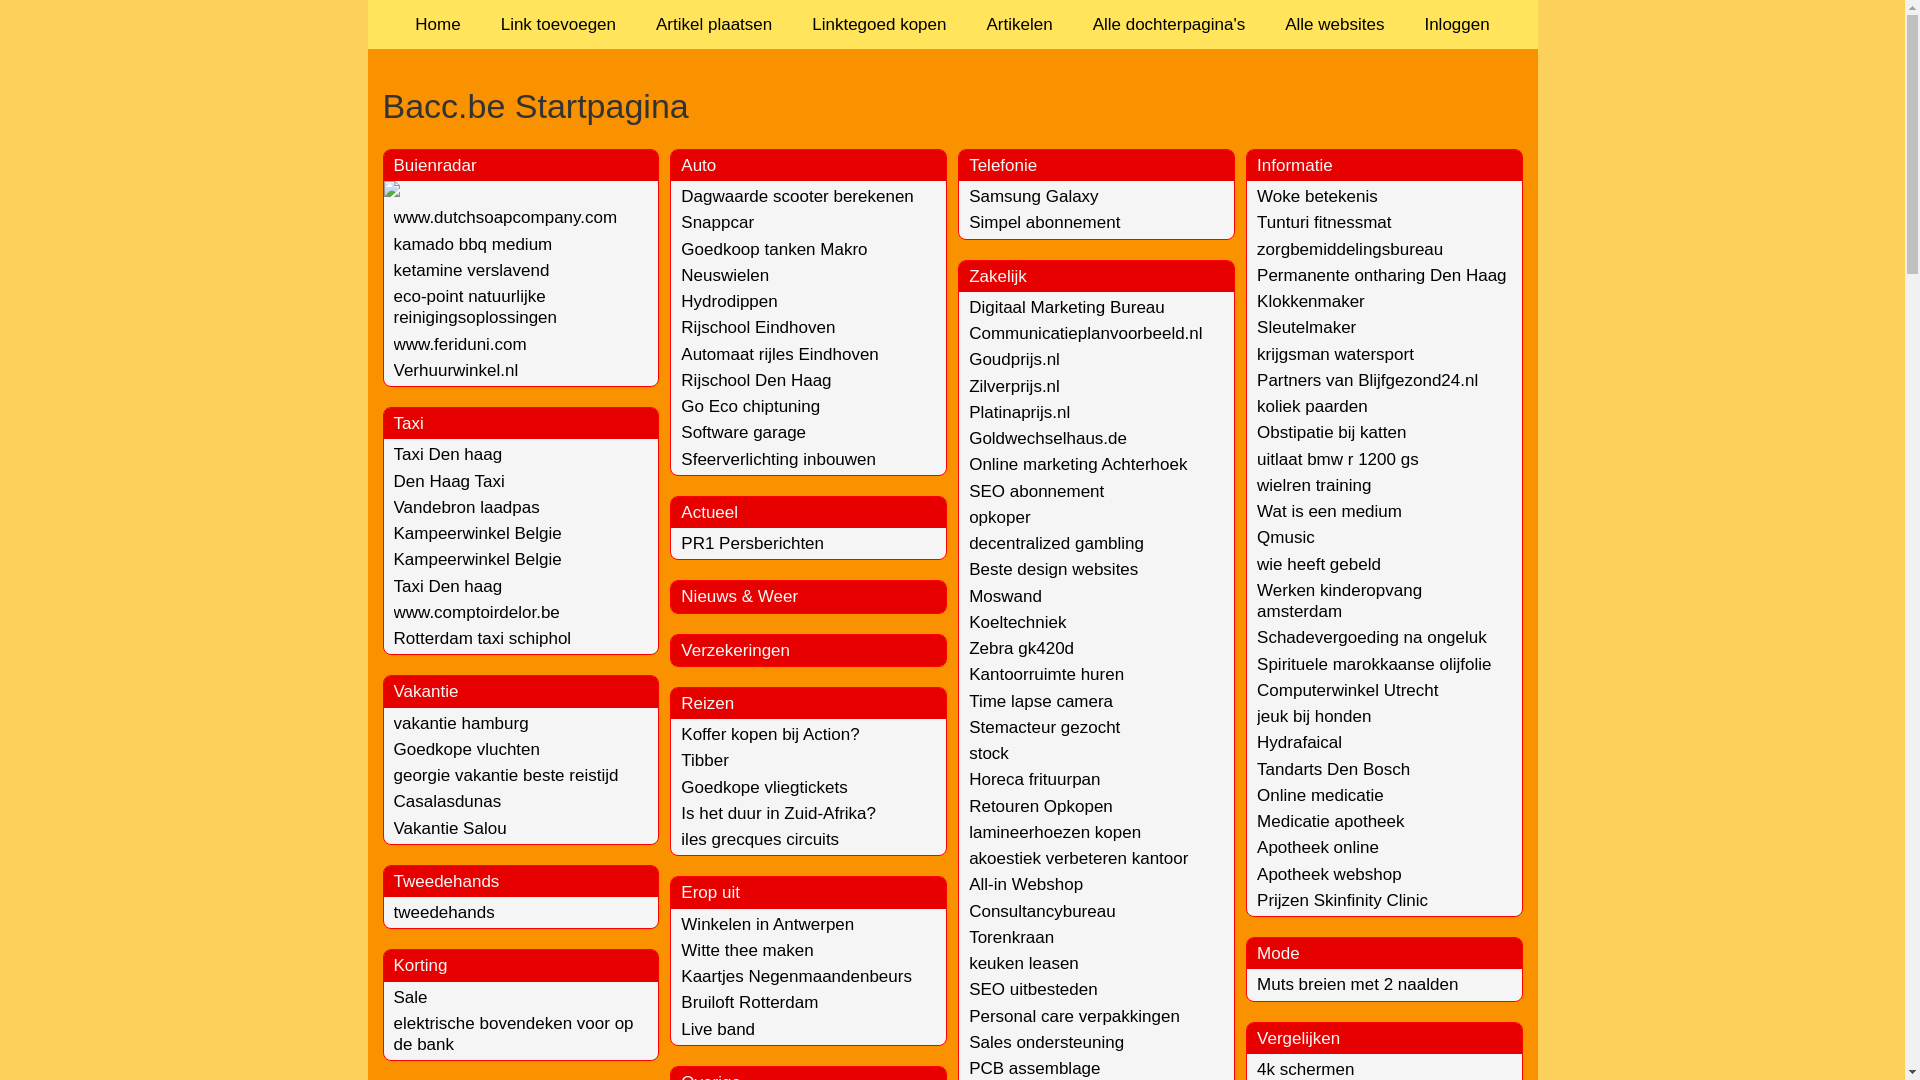  Describe the element at coordinates (1311, 302) in the screenshot. I see `Klokkenmaker` at that location.